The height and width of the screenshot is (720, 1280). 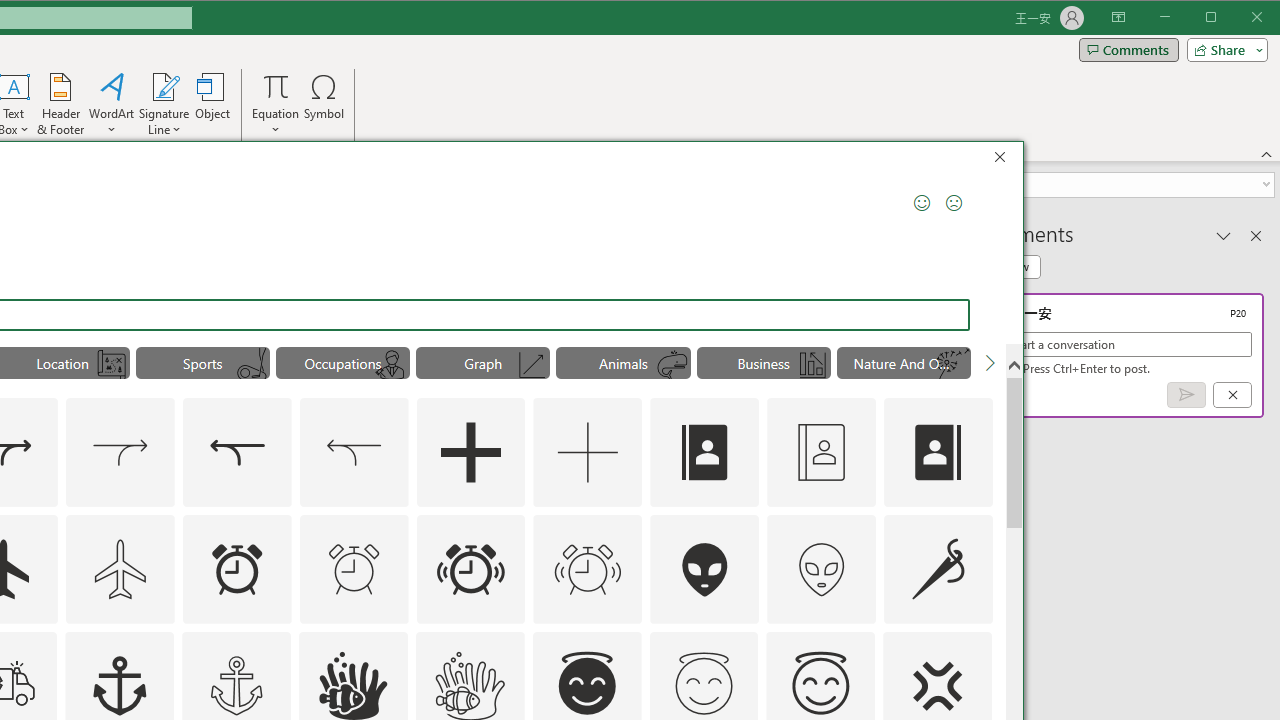 What do you see at coordinates (704, 683) in the screenshot?
I see `AutomationID: Icons` at bounding box center [704, 683].